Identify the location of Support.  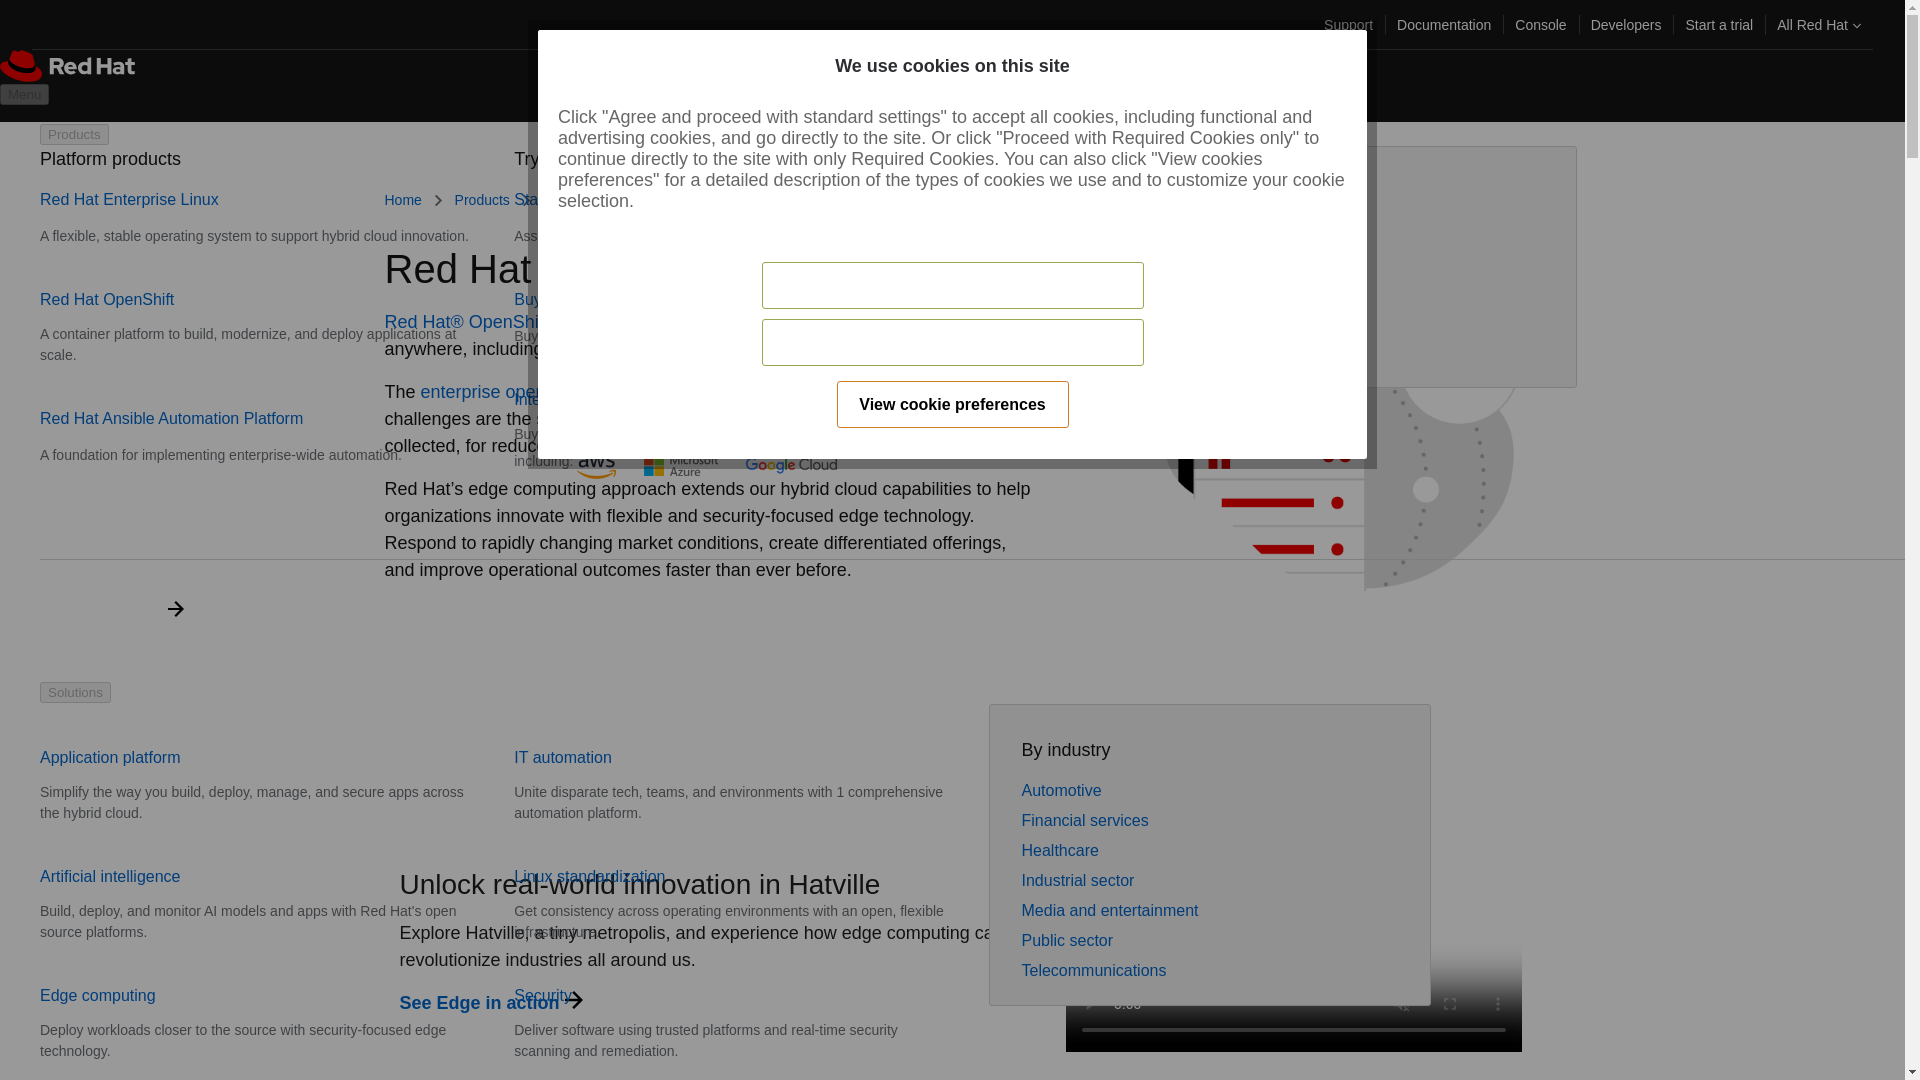
(1348, 24).